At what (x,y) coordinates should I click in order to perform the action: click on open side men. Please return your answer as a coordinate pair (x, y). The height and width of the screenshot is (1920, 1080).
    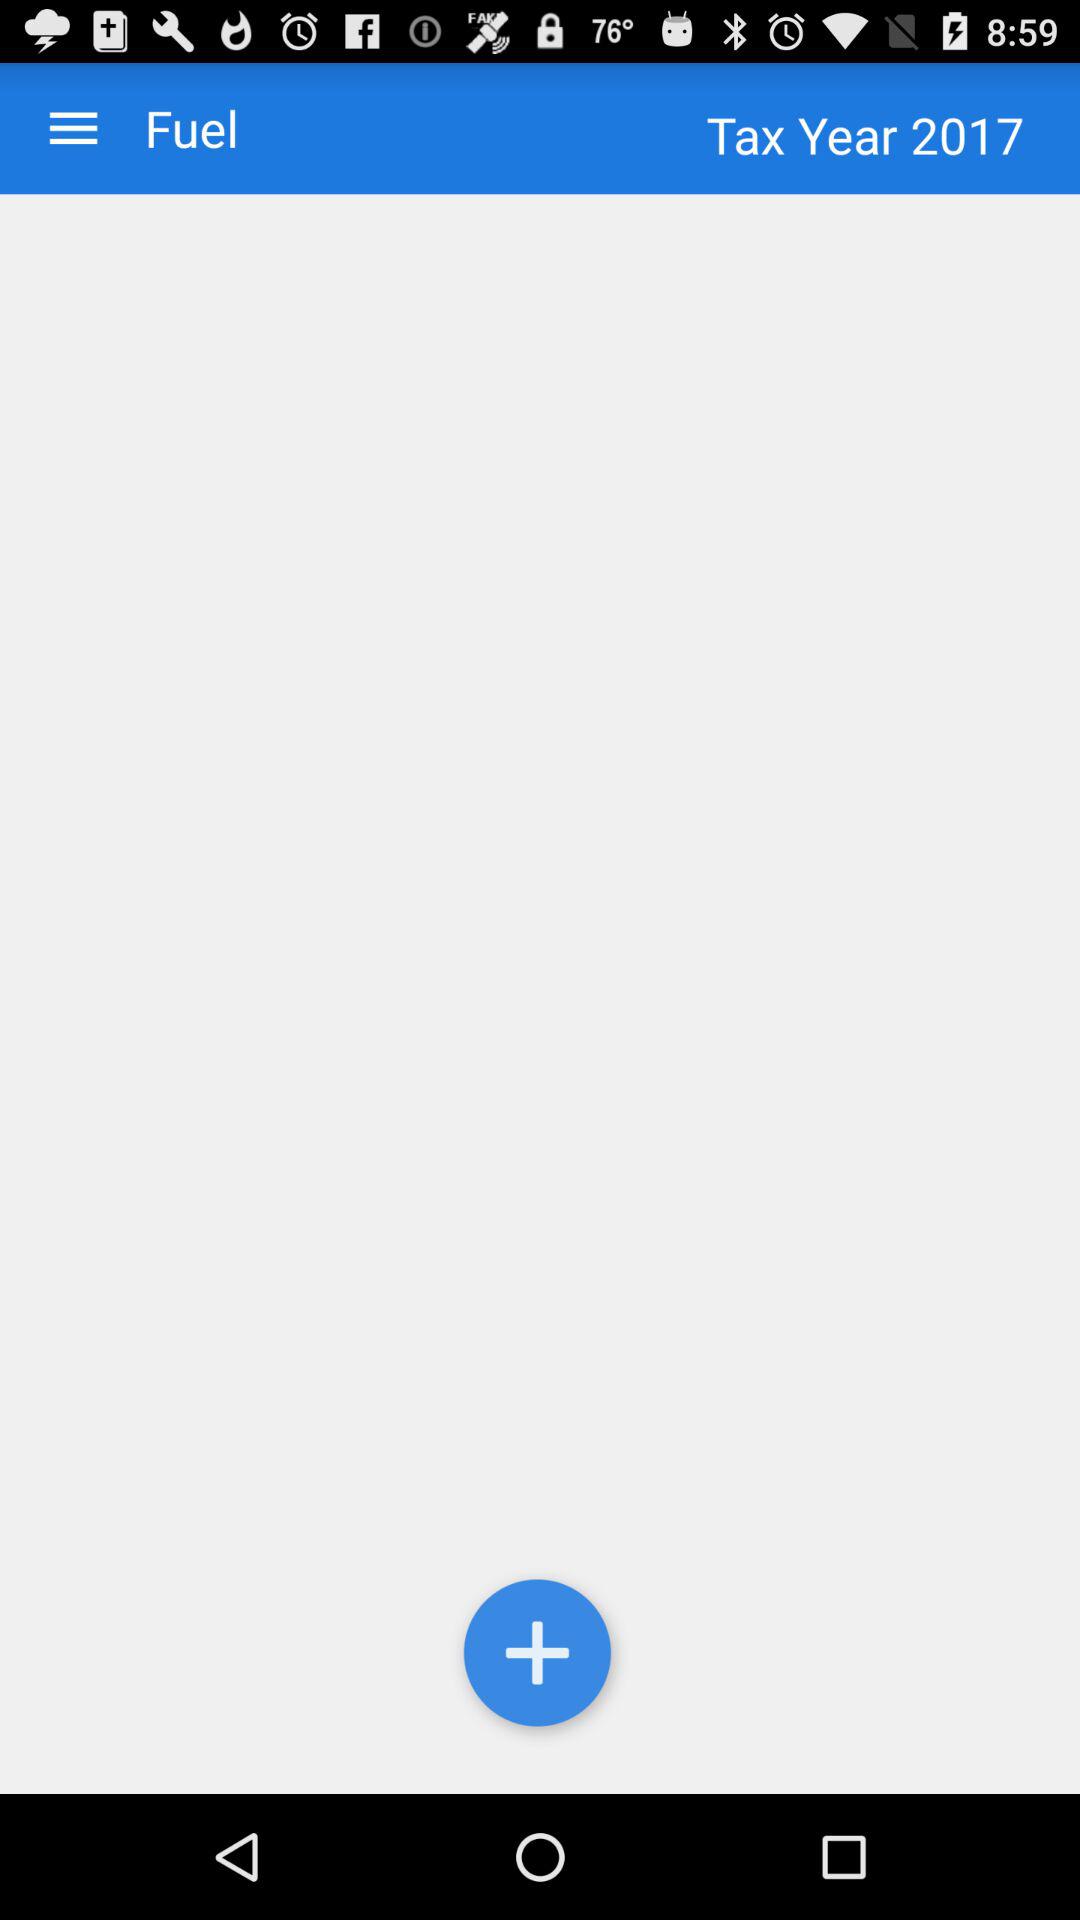
    Looking at the image, I should click on (74, 128).